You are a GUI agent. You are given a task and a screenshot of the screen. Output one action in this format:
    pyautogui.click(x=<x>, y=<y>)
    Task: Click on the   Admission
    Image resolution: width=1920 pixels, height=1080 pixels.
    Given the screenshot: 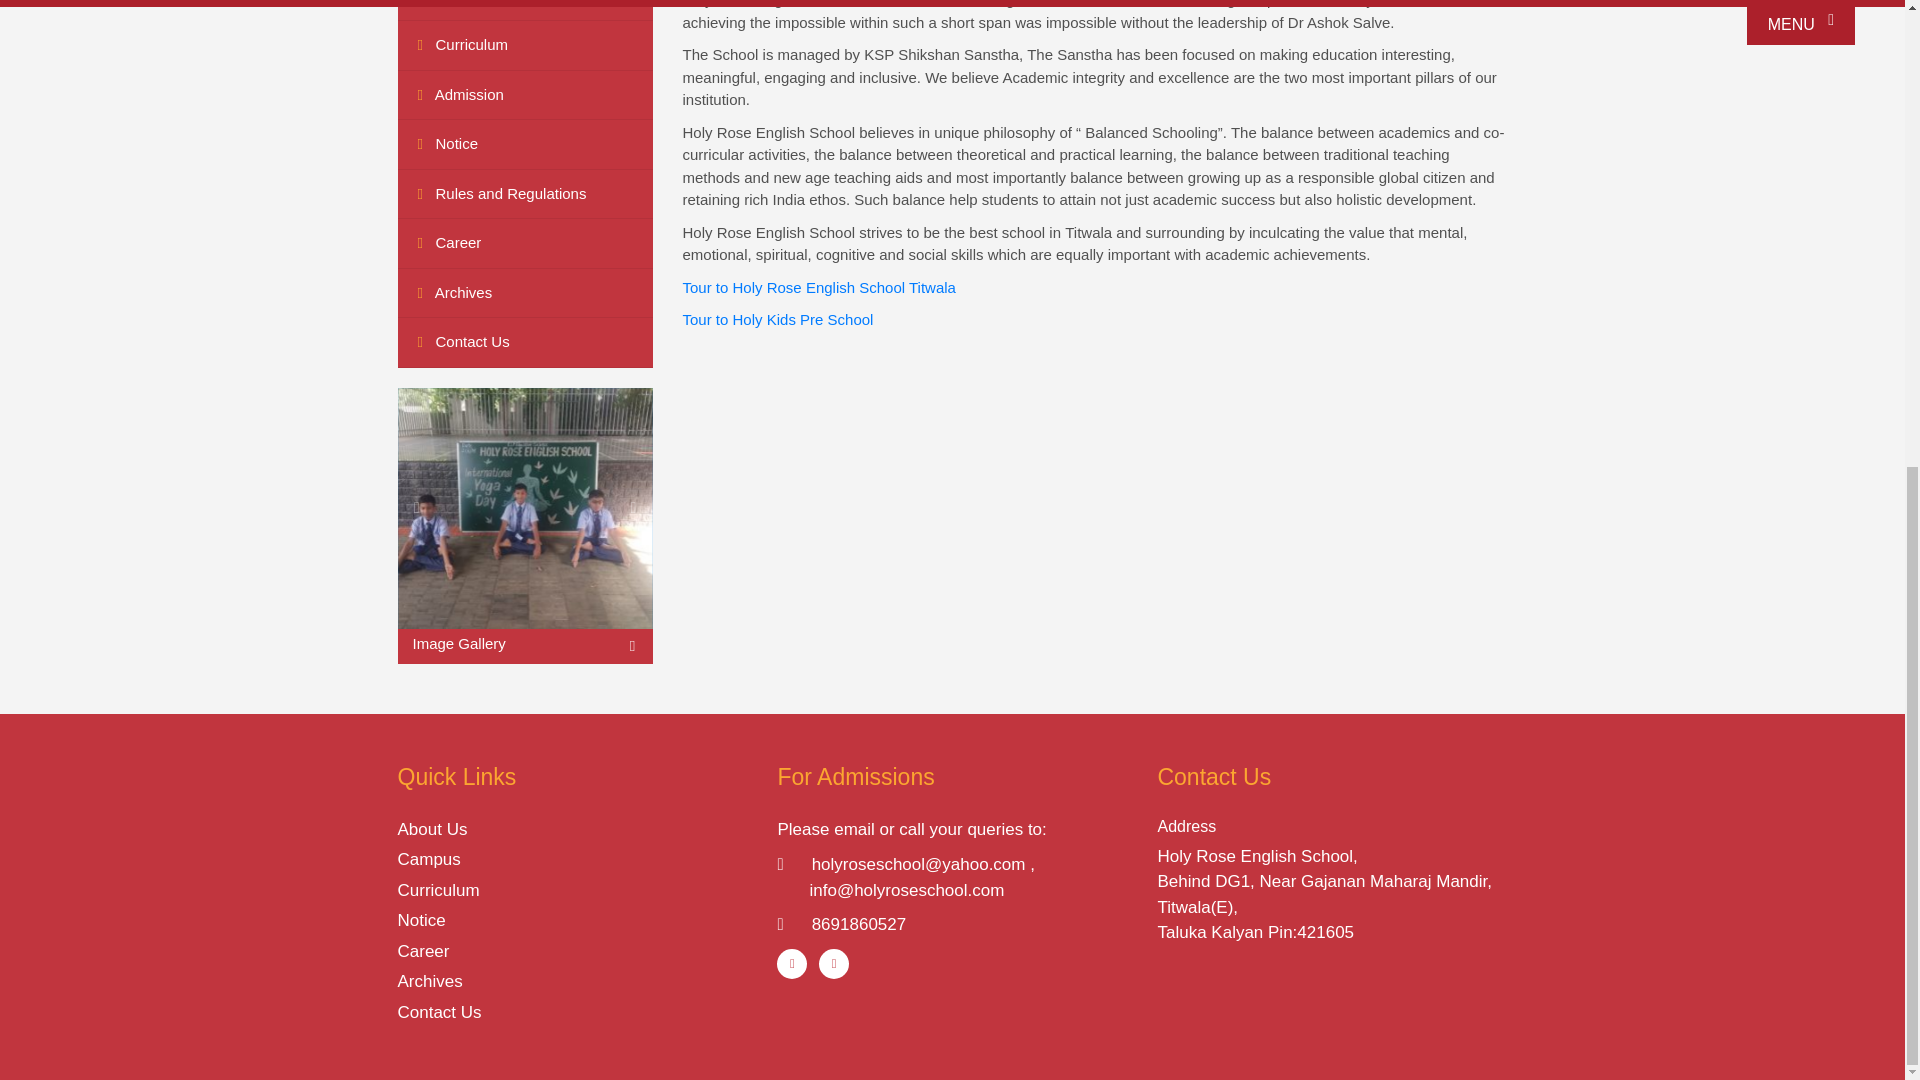 What is the action you would take?
    pyautogui.click(x=524, y=96)
    